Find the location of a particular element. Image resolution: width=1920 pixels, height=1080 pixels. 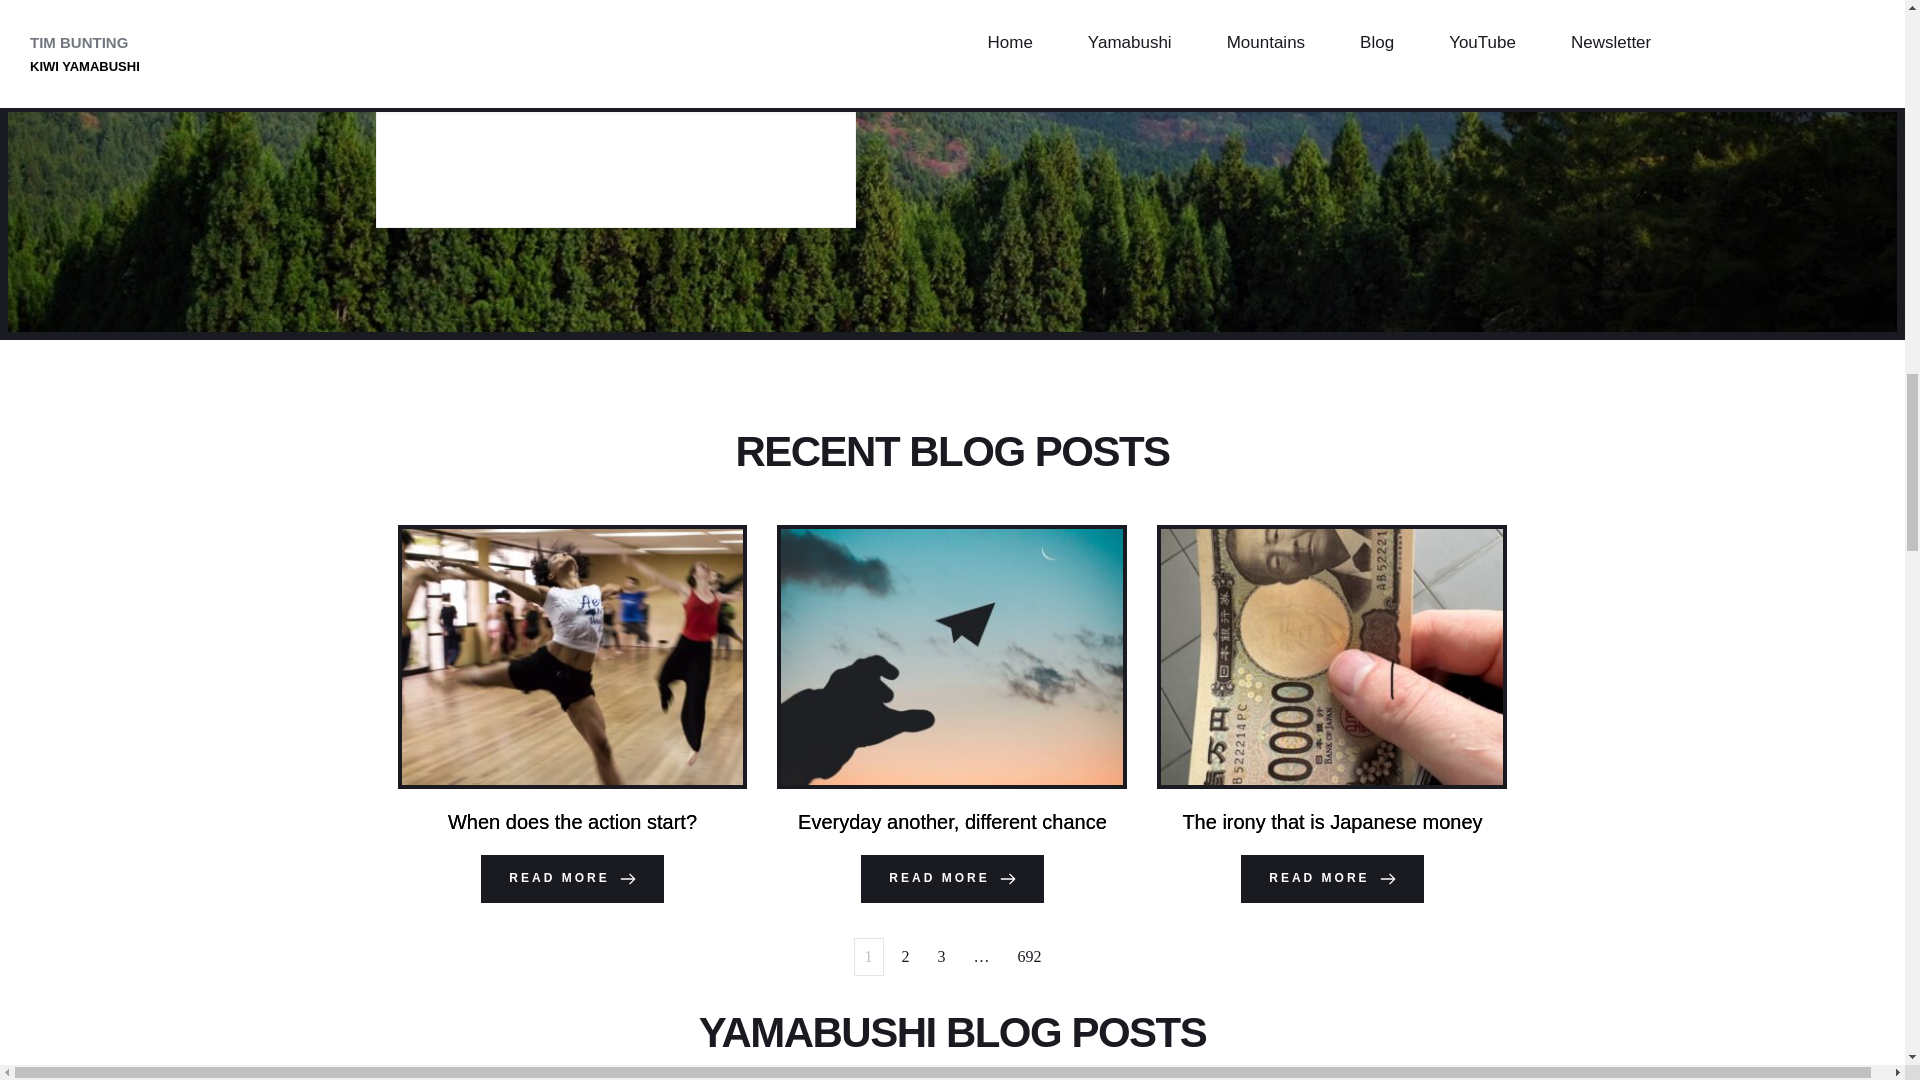

READ MORE is located at coordinates (951, 878).